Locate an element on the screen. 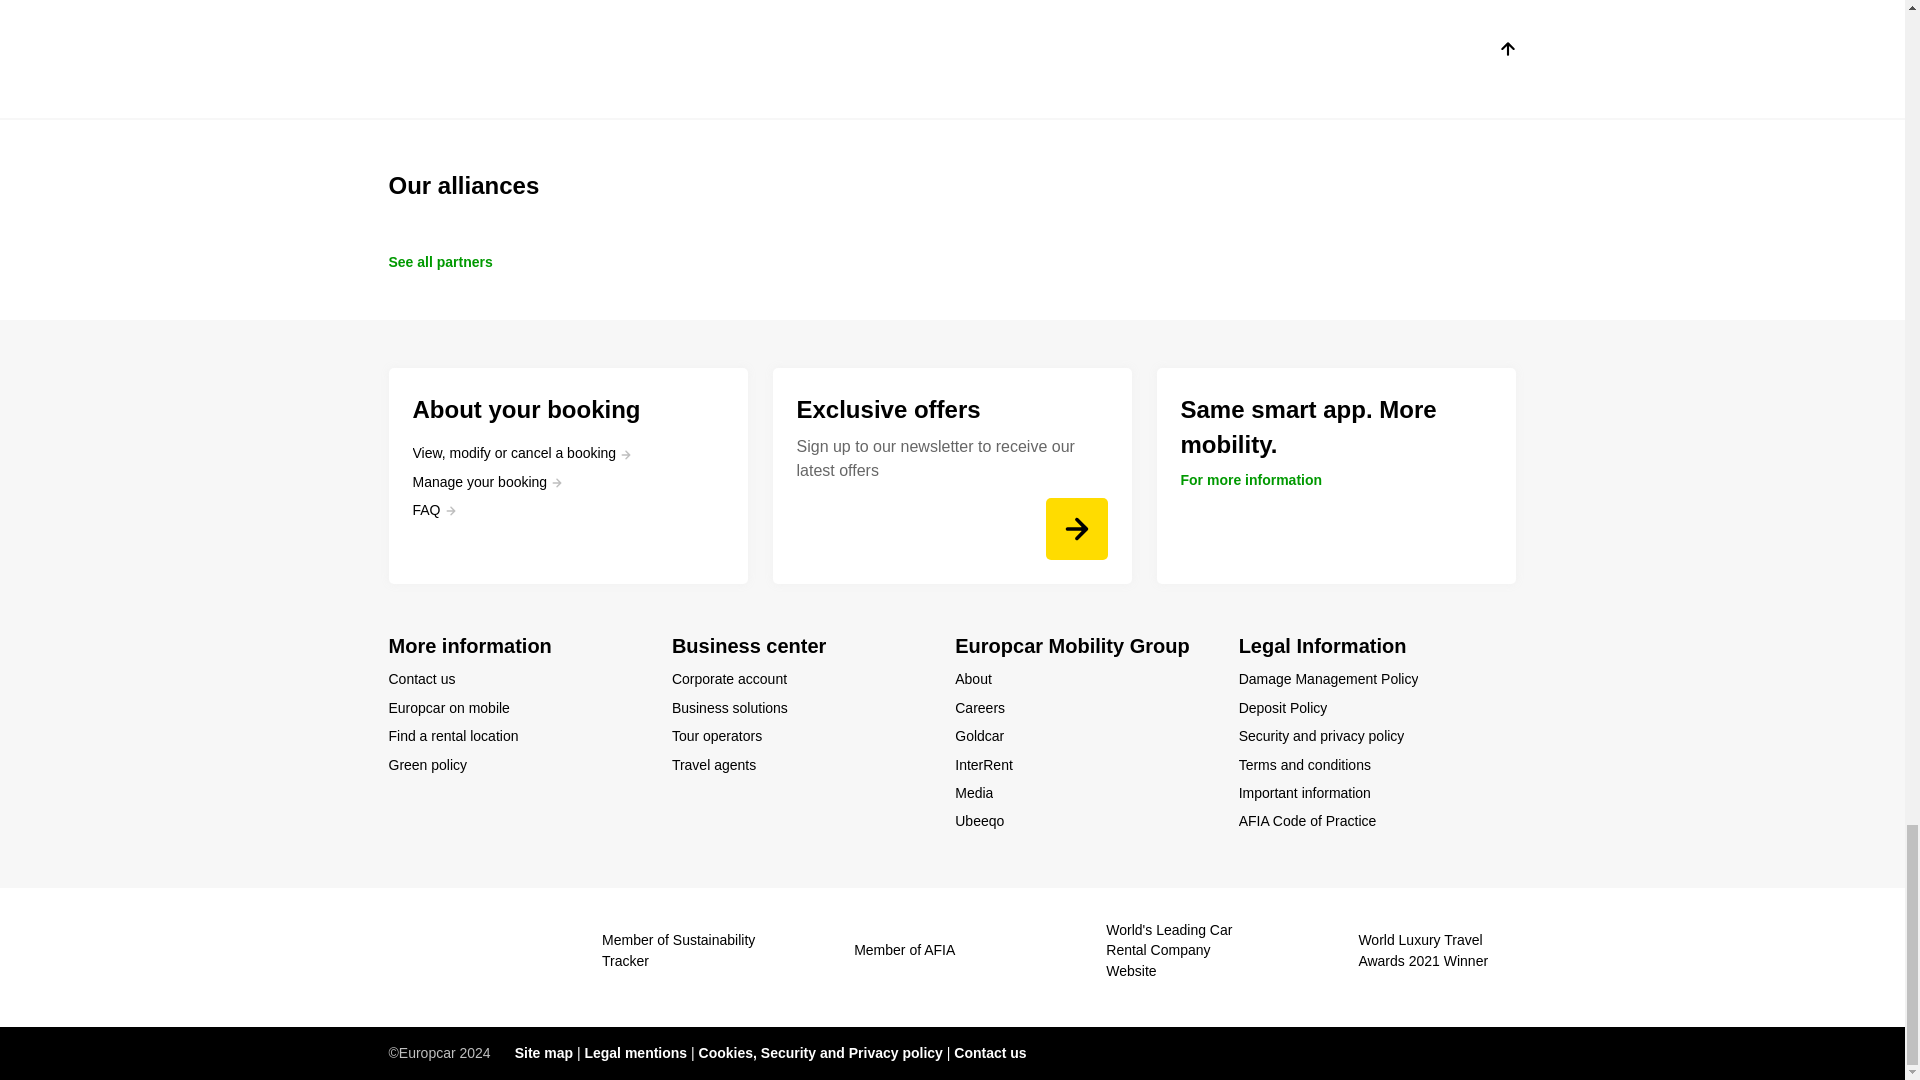 The image size is (1920, 1080). For more information is located at coordinates (1251, 480).